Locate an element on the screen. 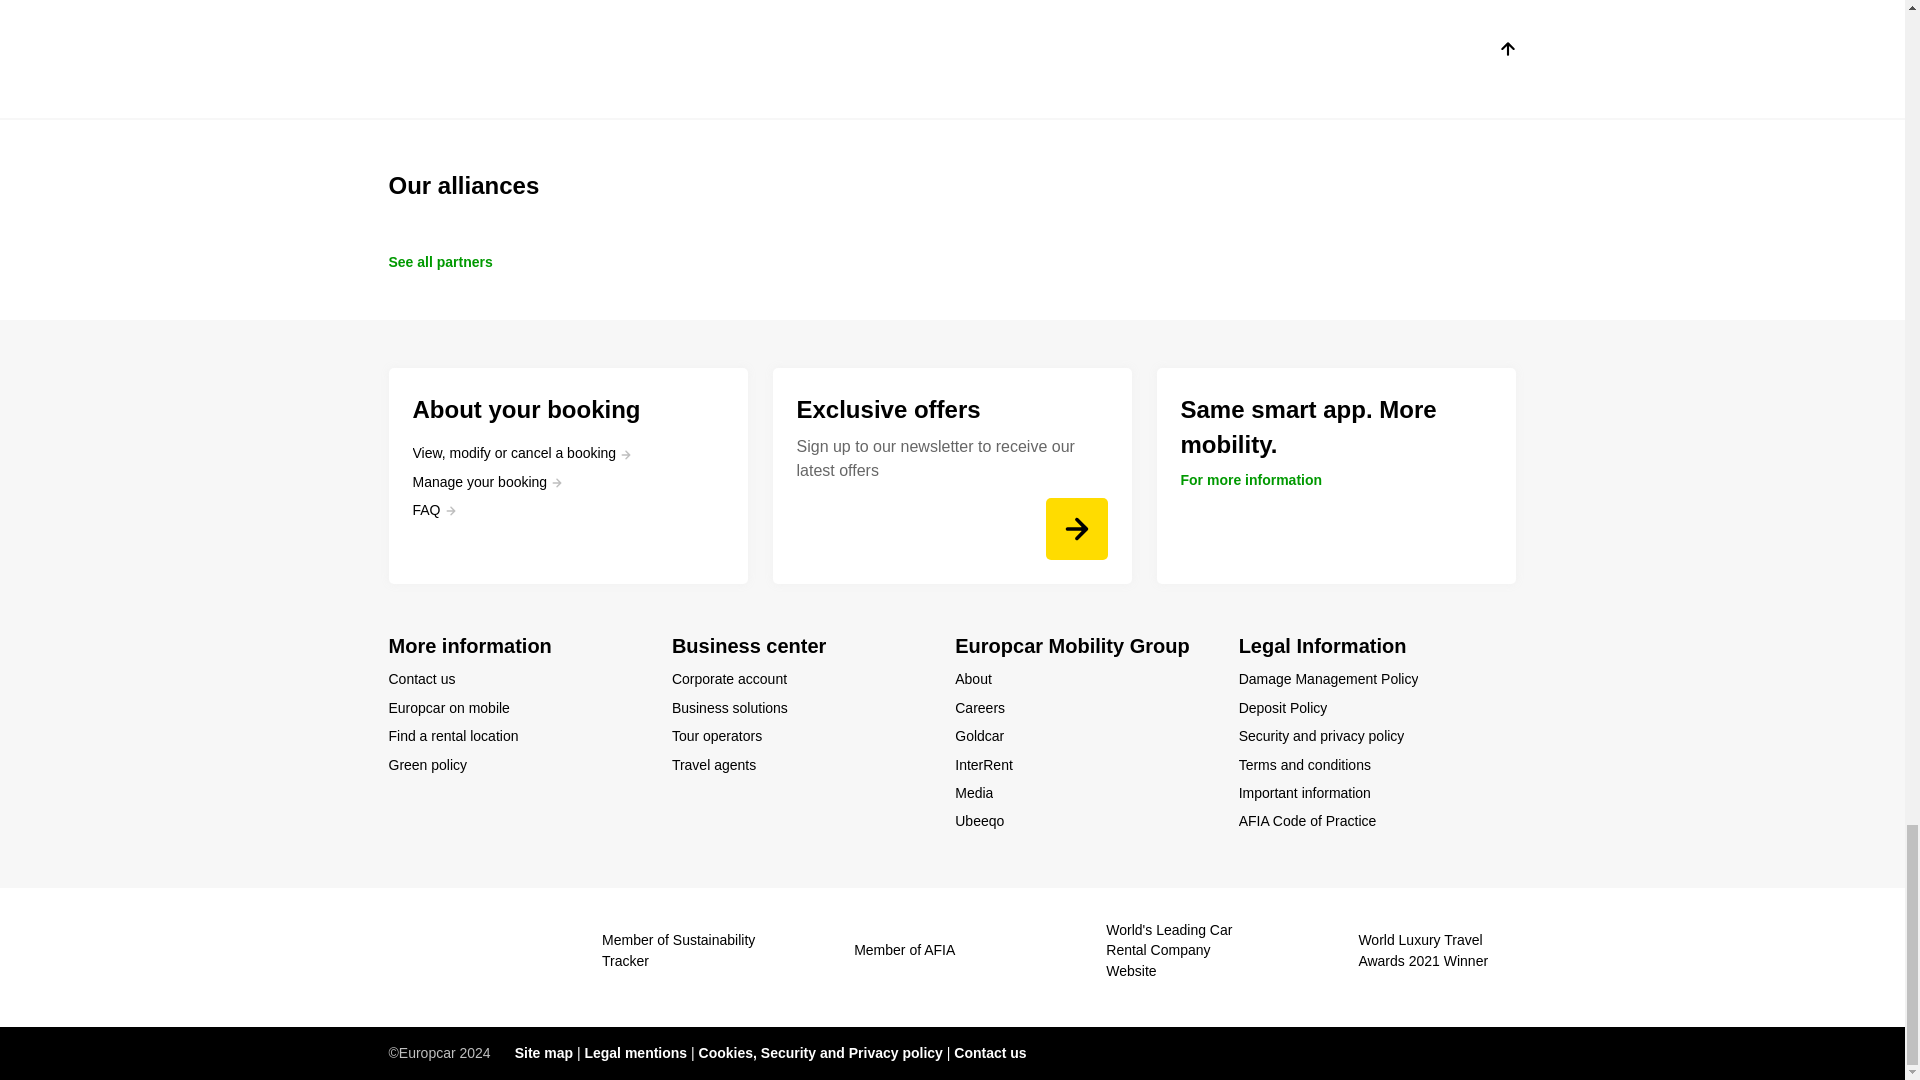 The image size is (1920, 1080). For more information is located at coordinates (1251, 480).